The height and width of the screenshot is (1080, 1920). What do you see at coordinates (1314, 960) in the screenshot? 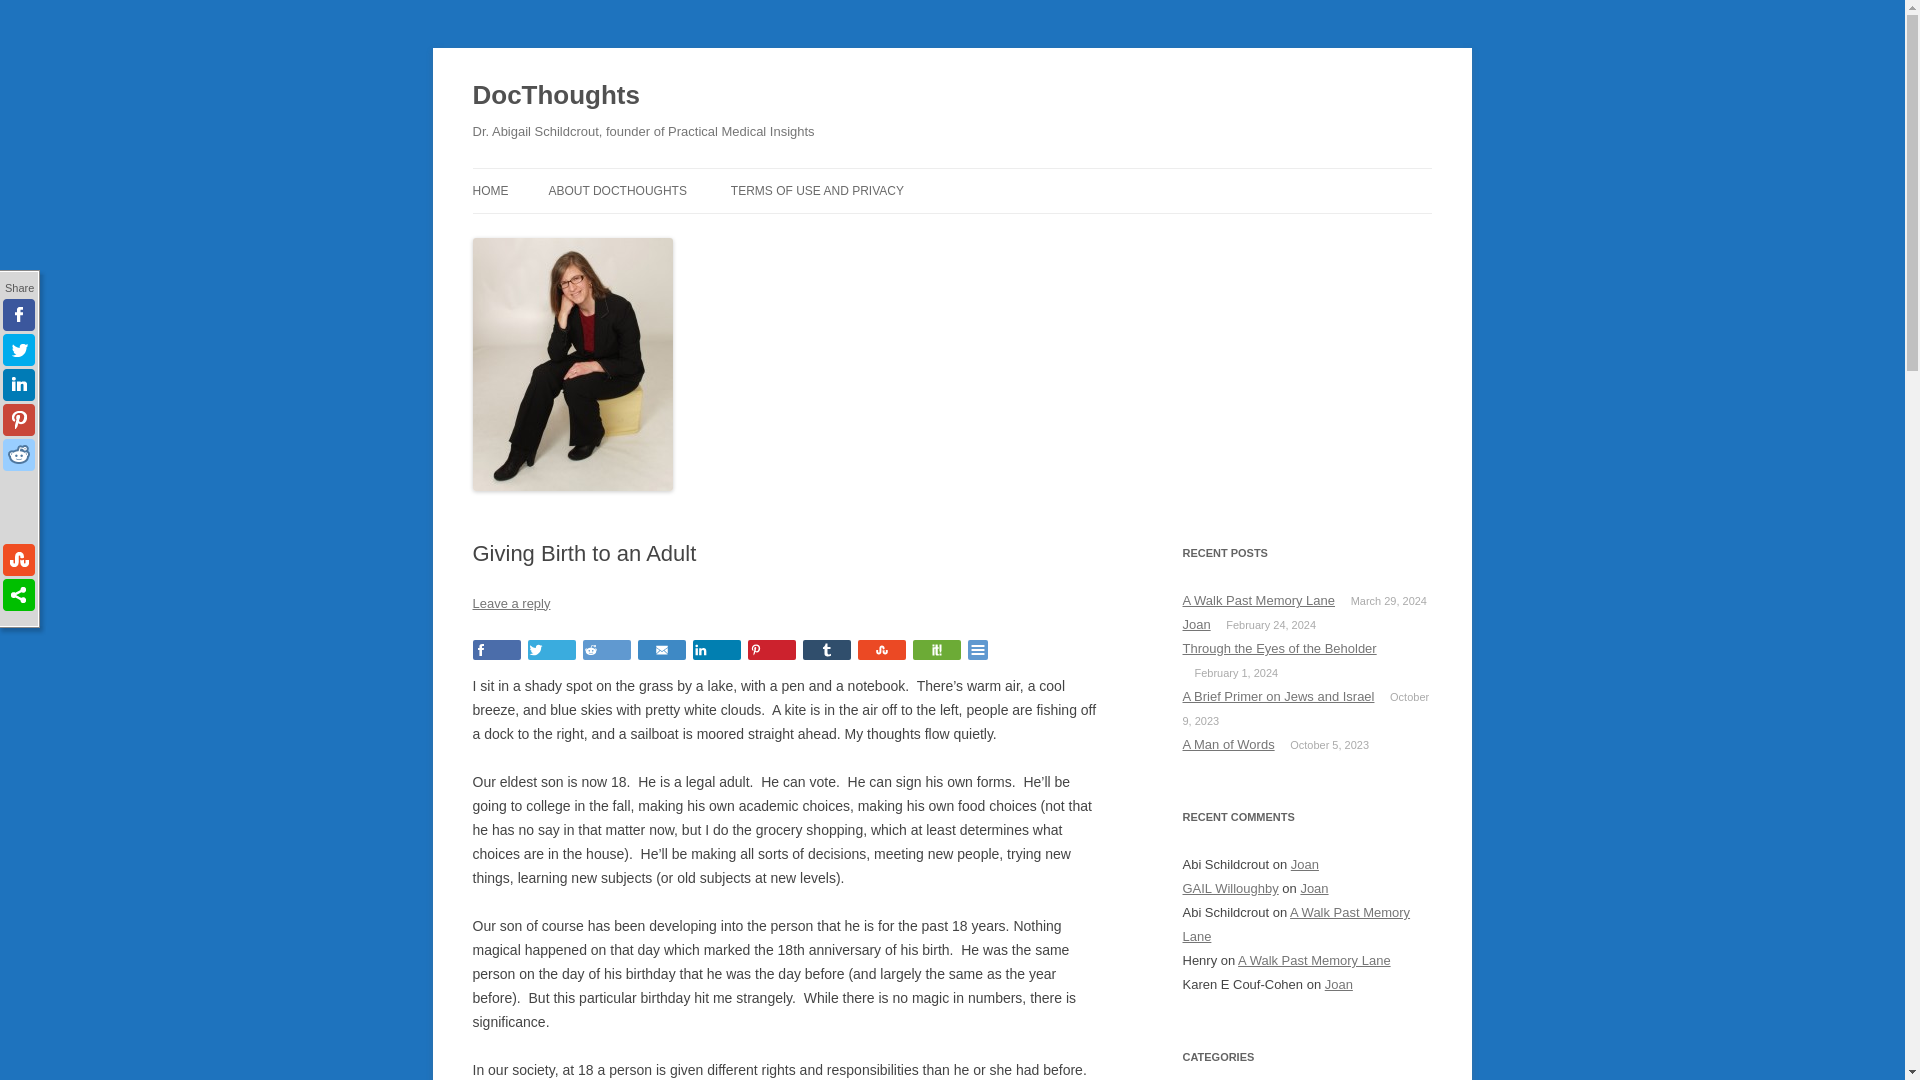
I see `A Walk Past Memory Lane` at bounding box center [1314, 960].